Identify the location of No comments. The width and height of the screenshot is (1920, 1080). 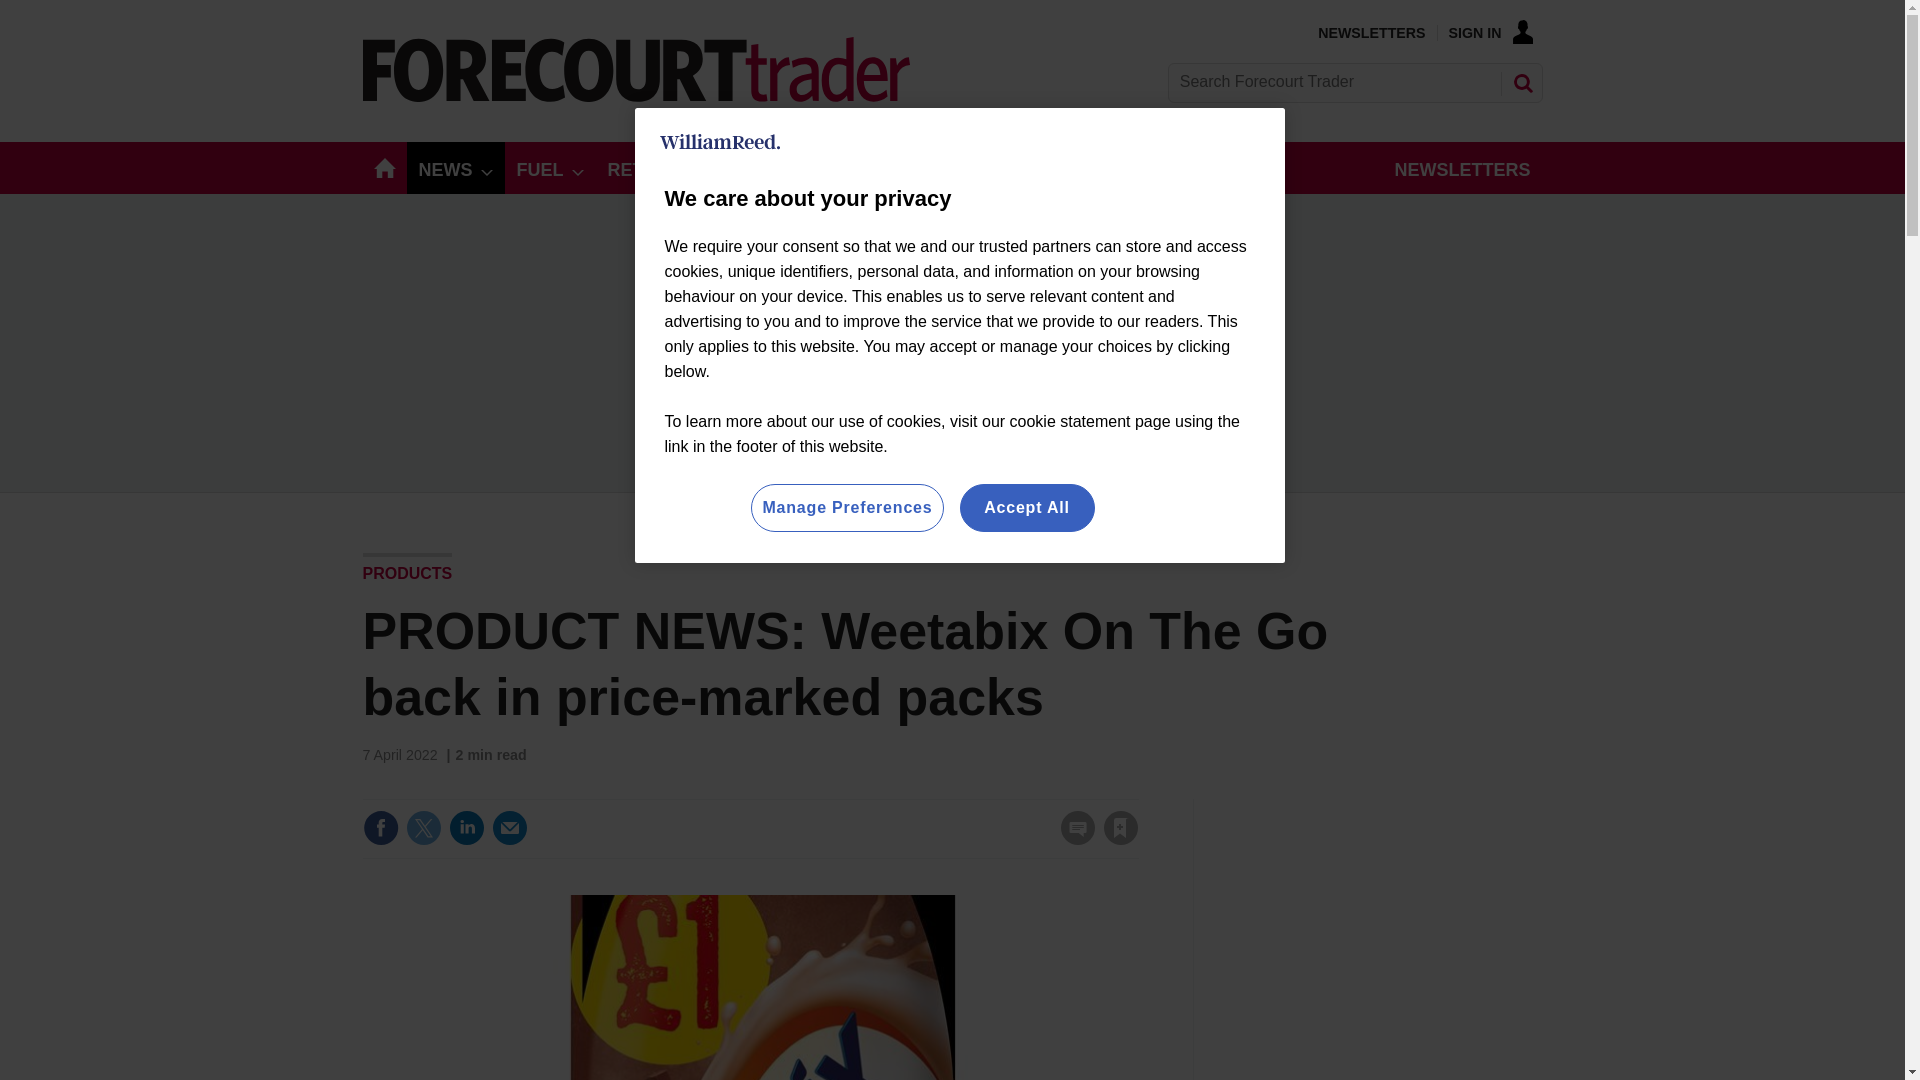
(1072, 840).